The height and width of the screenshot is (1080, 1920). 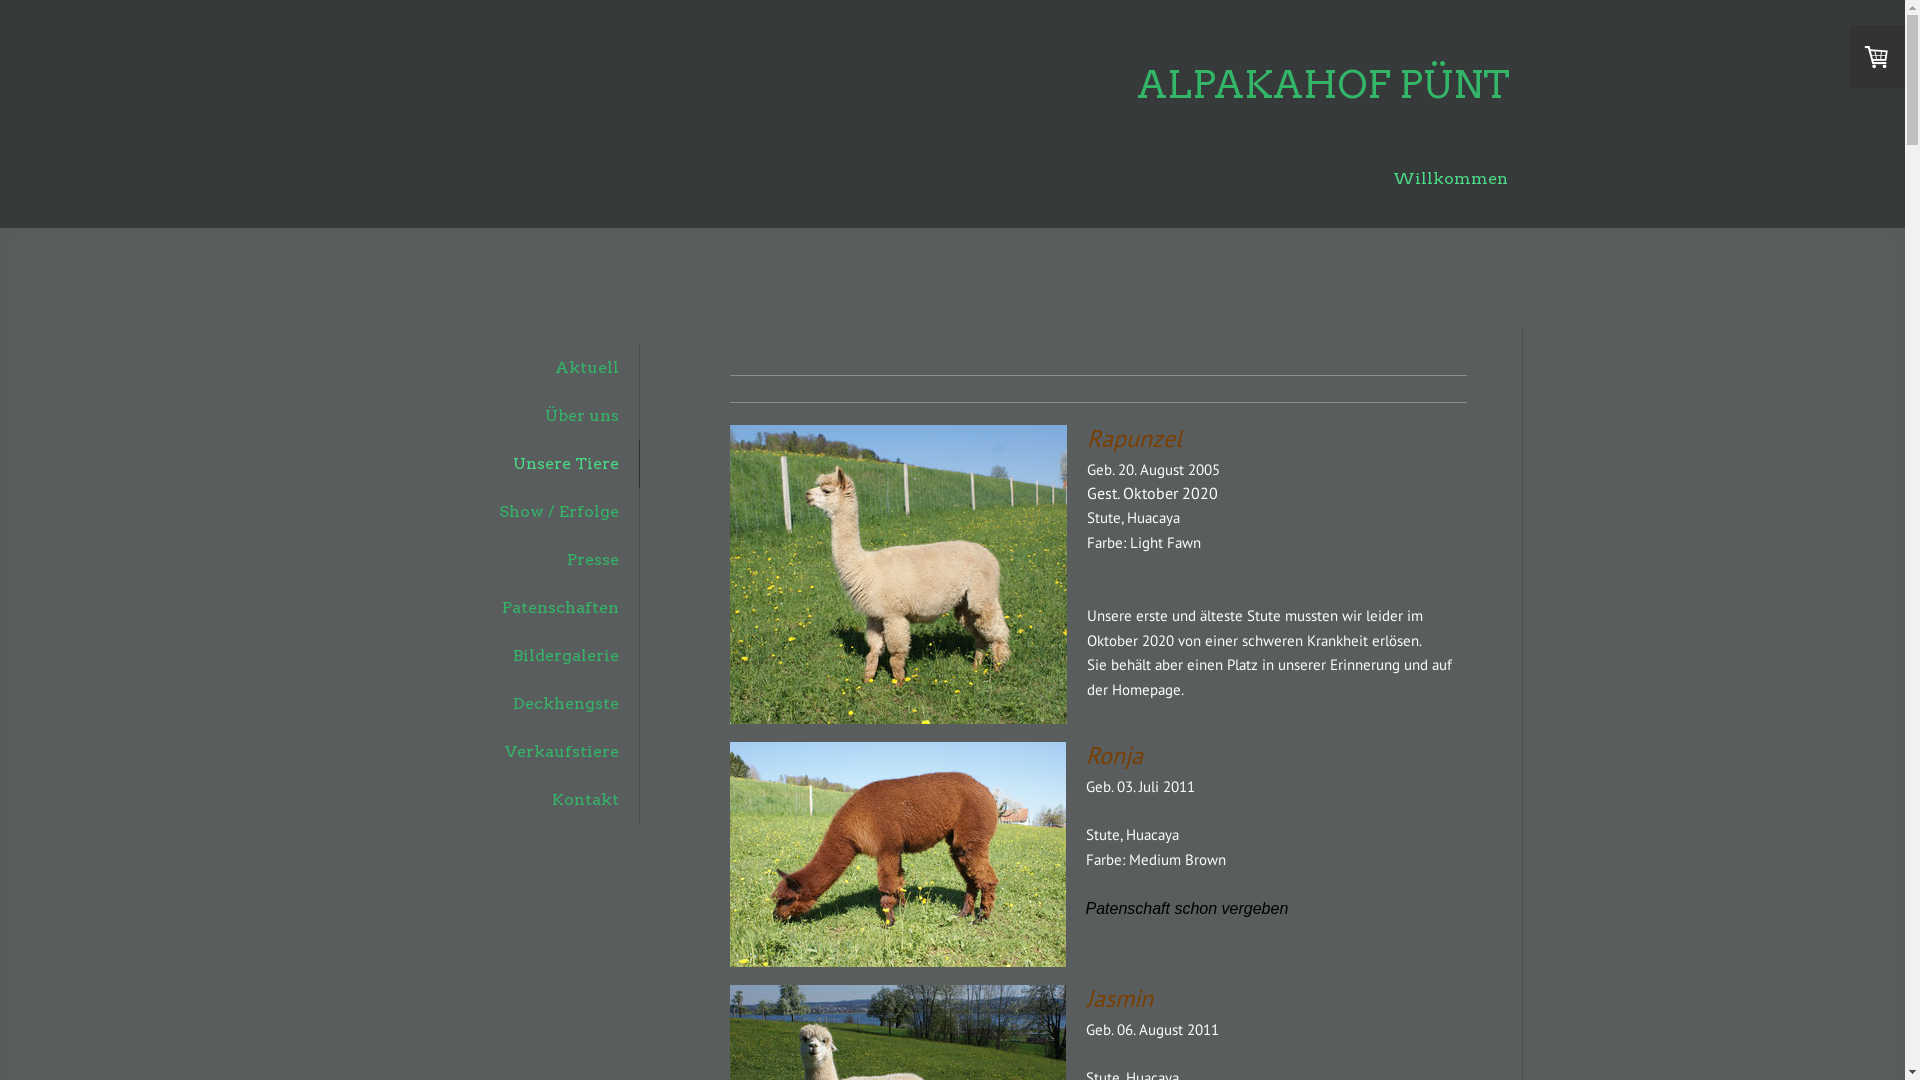 I want to click on Kontakt, so click(x=531, y=800).